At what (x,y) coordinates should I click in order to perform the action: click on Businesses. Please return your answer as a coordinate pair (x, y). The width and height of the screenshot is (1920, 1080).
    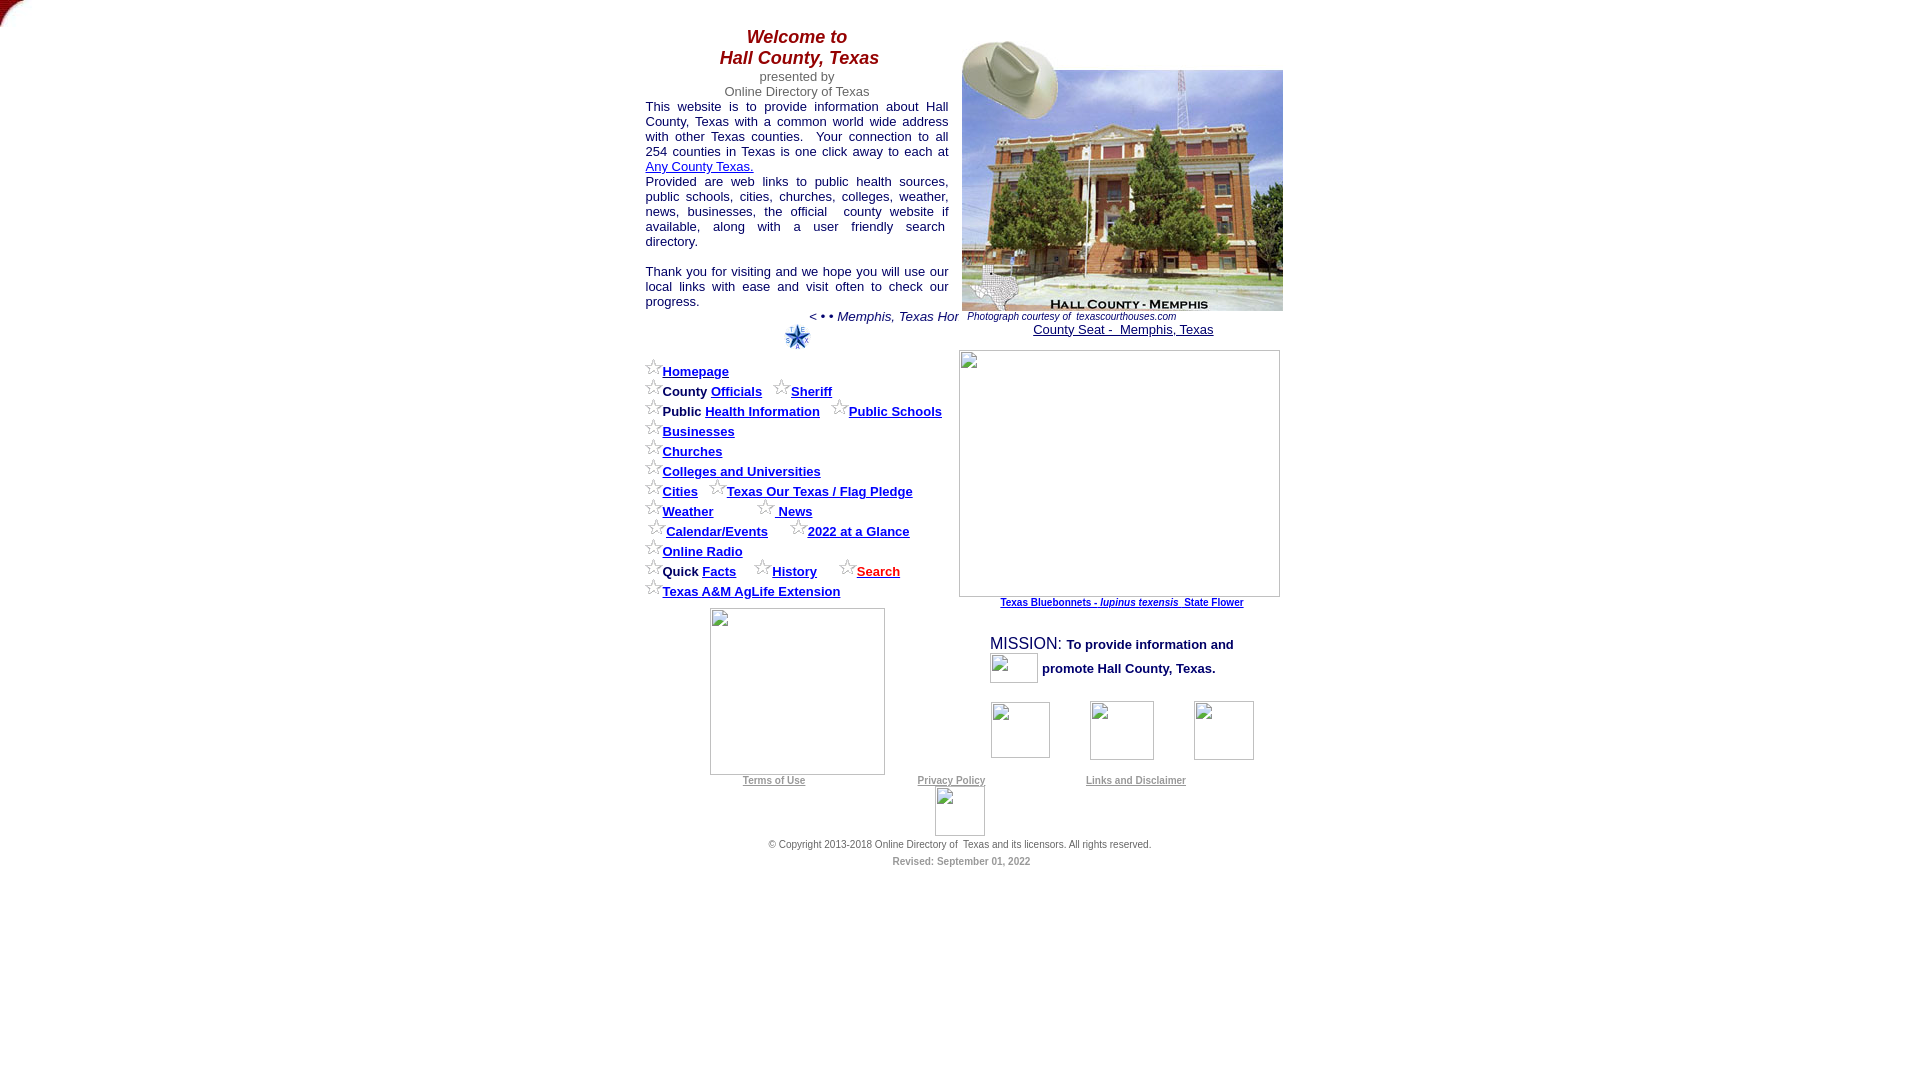
    Looking at the image, I should click on (698, 431).